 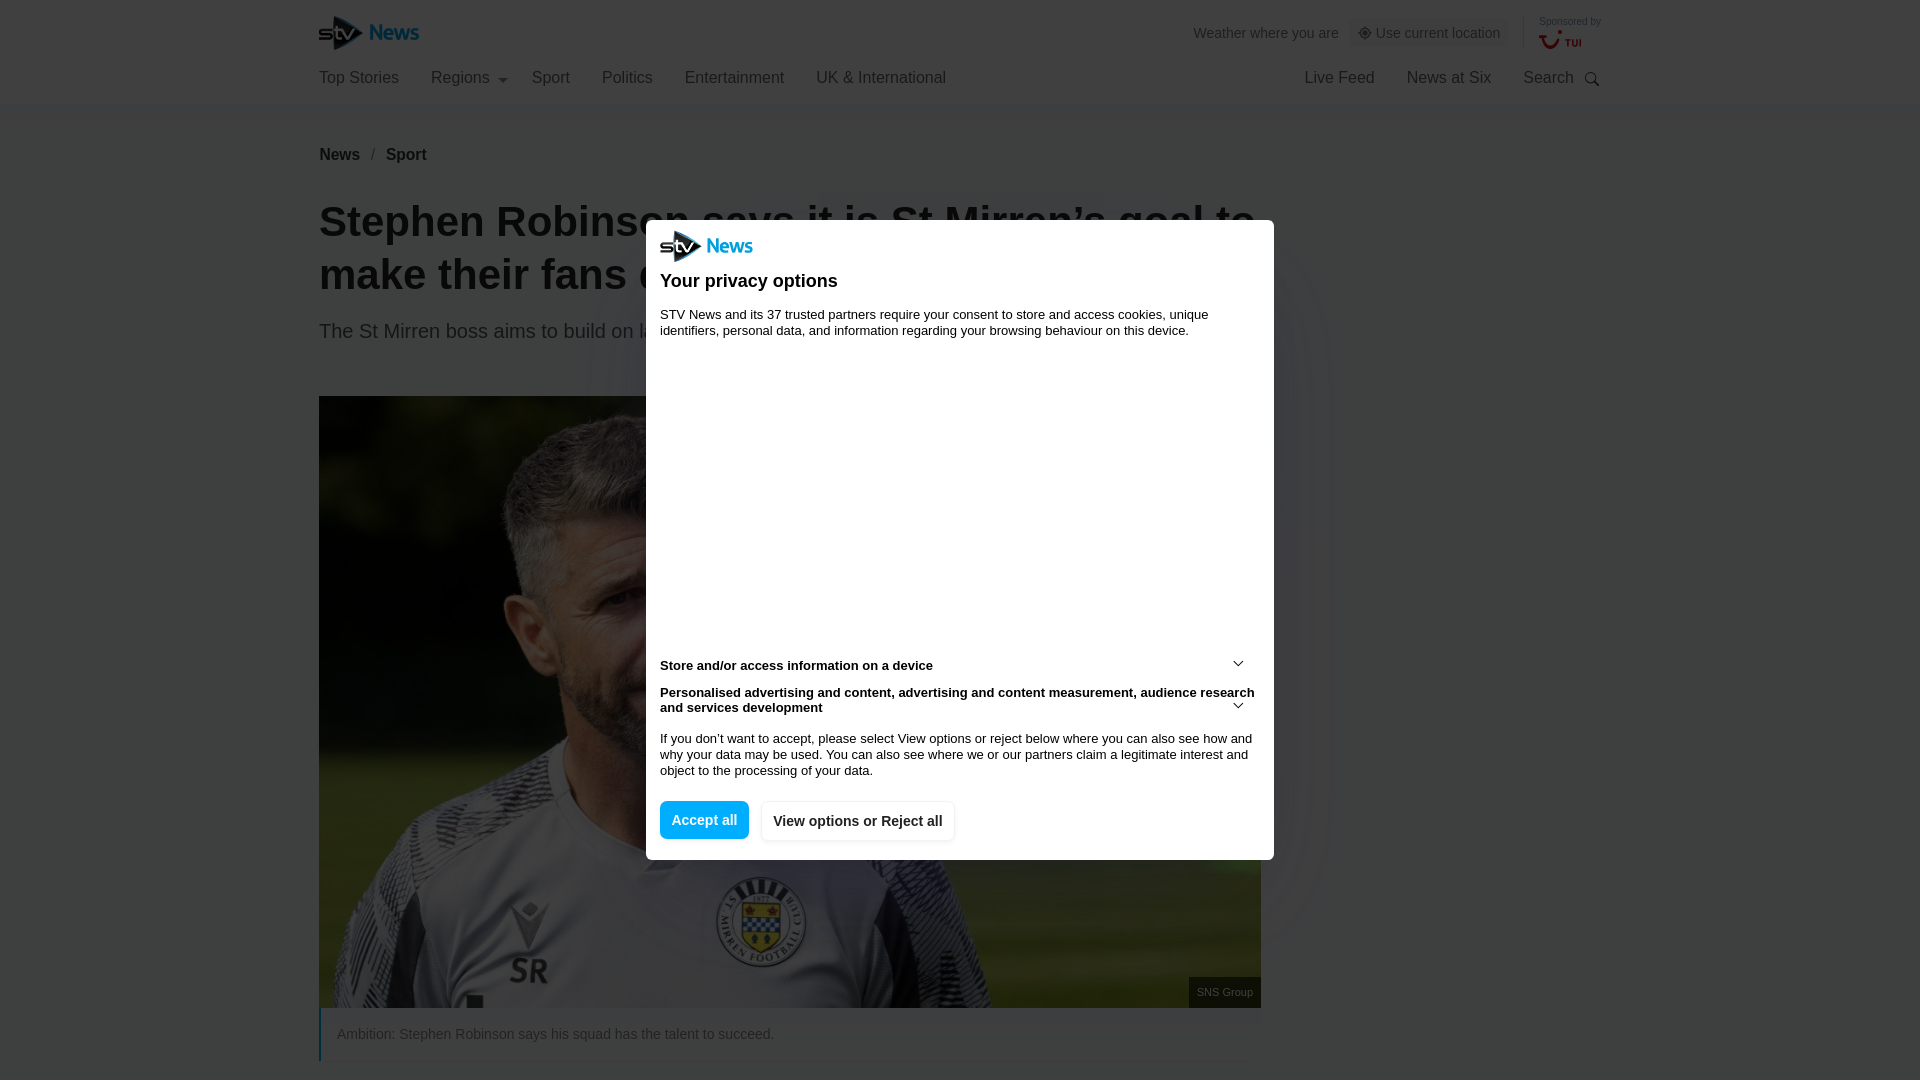 What do you see at coordinates (1338, 76) in the screenshot?
I see `Live Feed` at bounding box center [1338, 76].